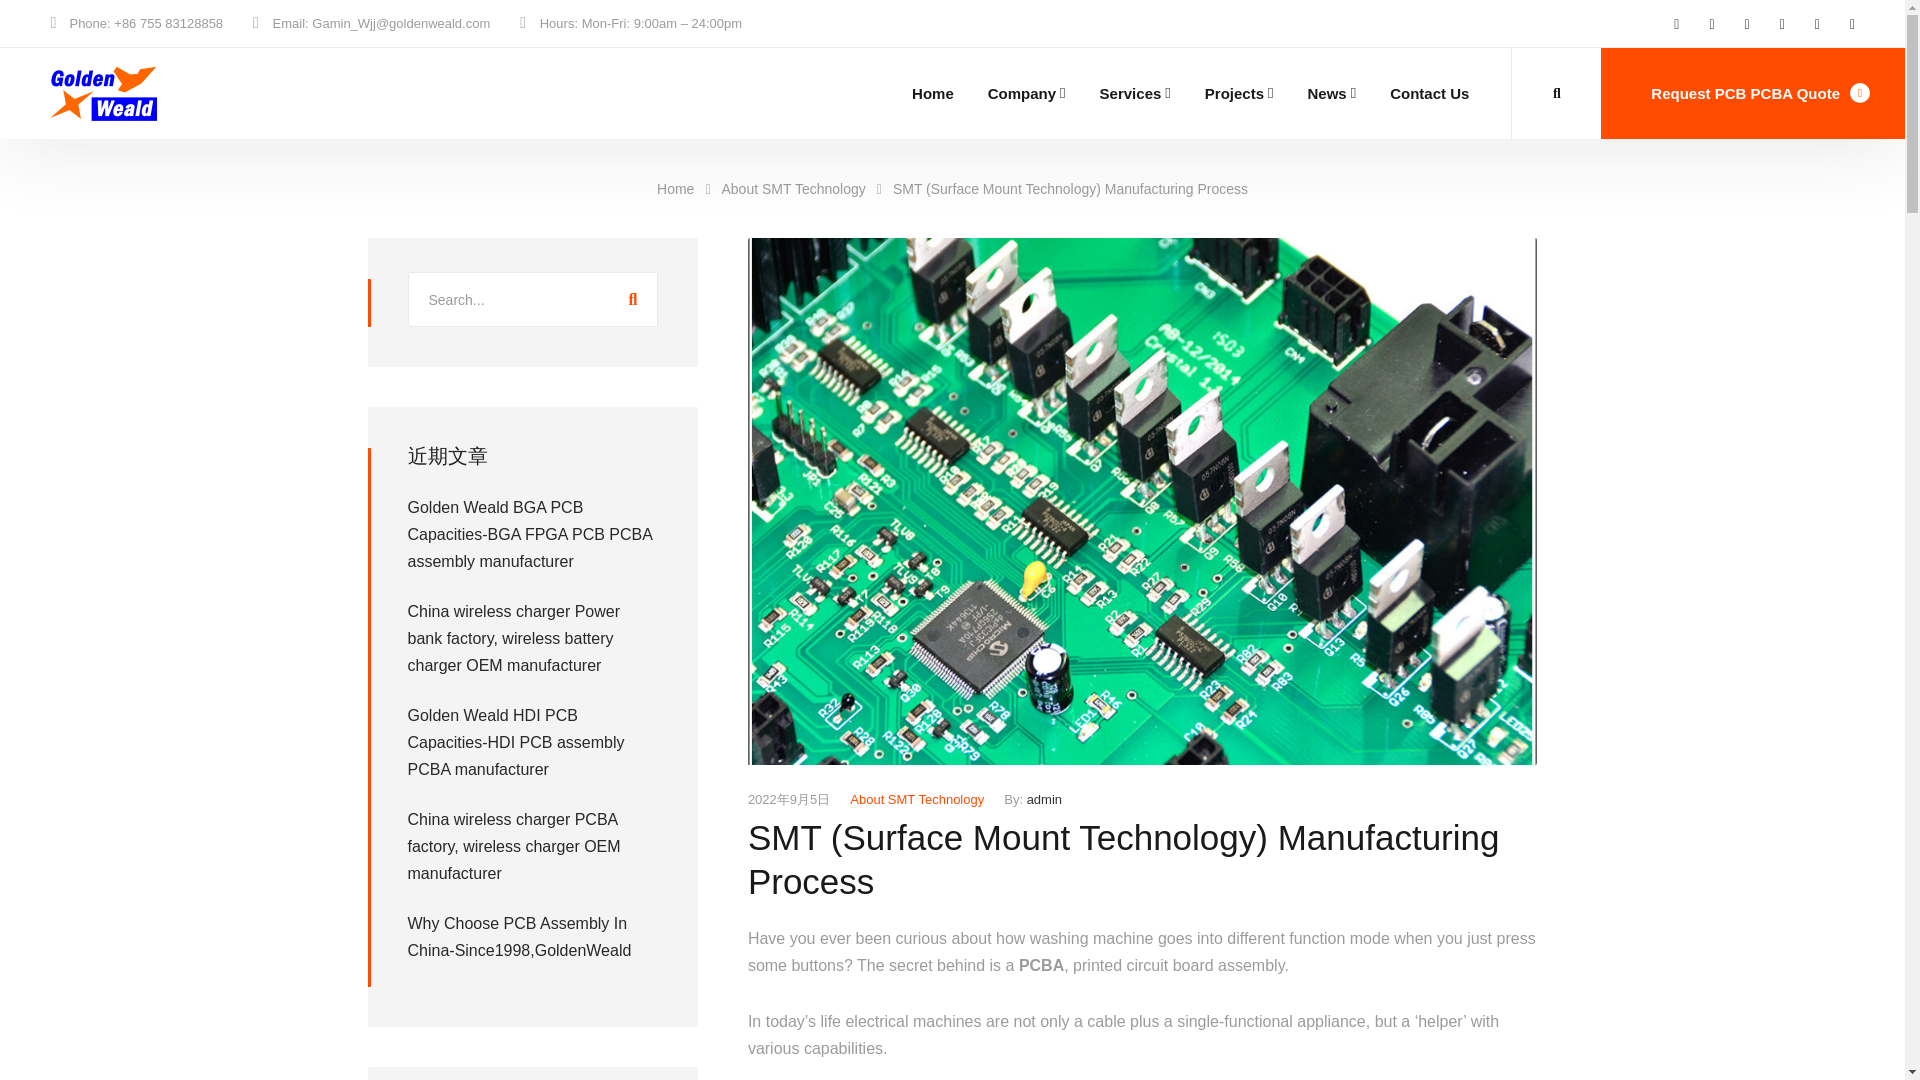 This screenshot has height=1080, width=1920. I want to click on About SMT Technology, so click(916, 798).